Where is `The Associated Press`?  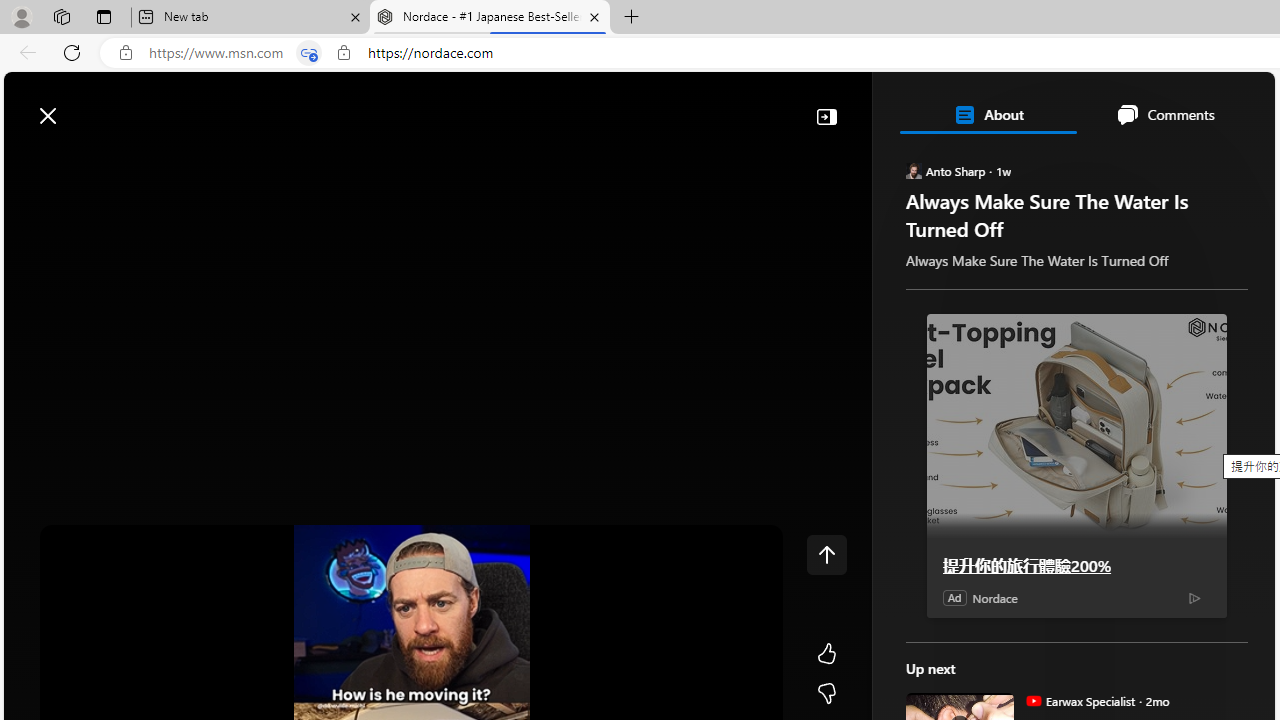 The Associated Press is located at coordinates (974, 645).